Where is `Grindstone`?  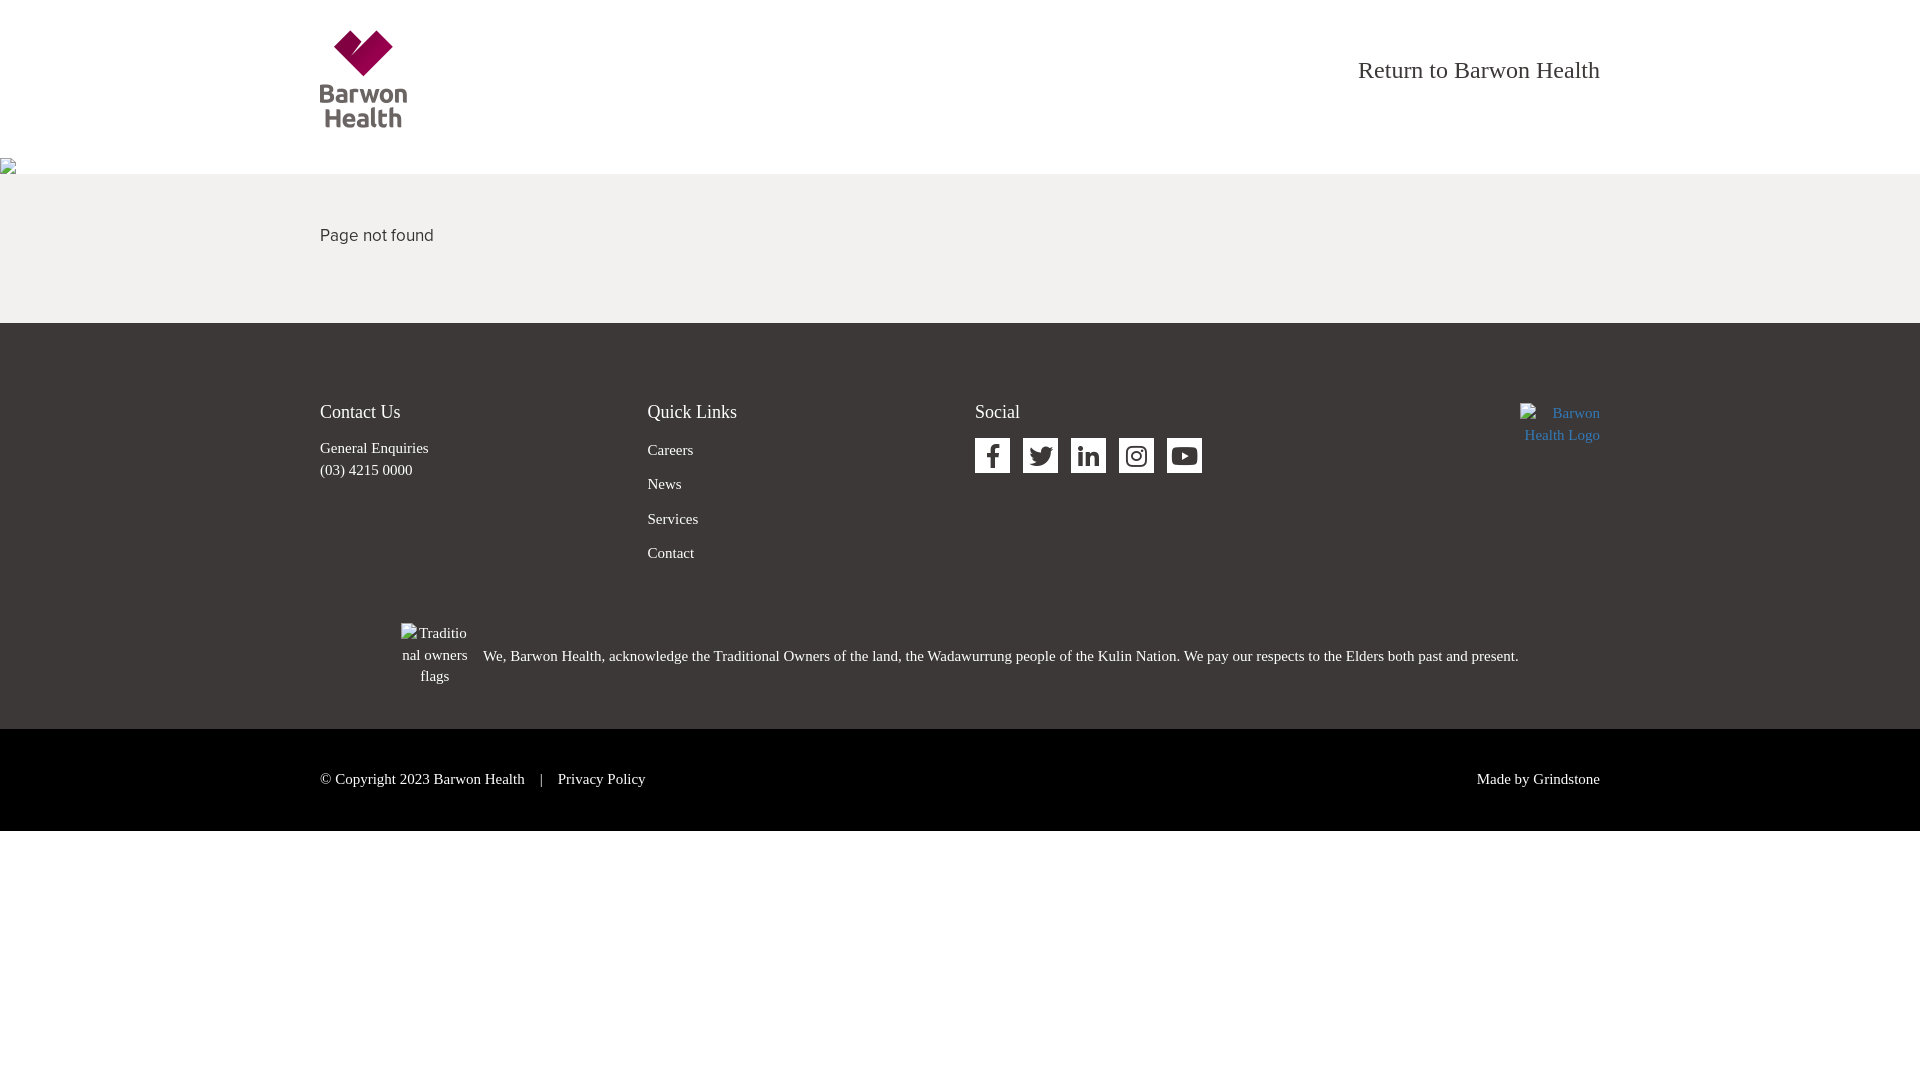
Grindstone is located at coordinates (1566, 779).